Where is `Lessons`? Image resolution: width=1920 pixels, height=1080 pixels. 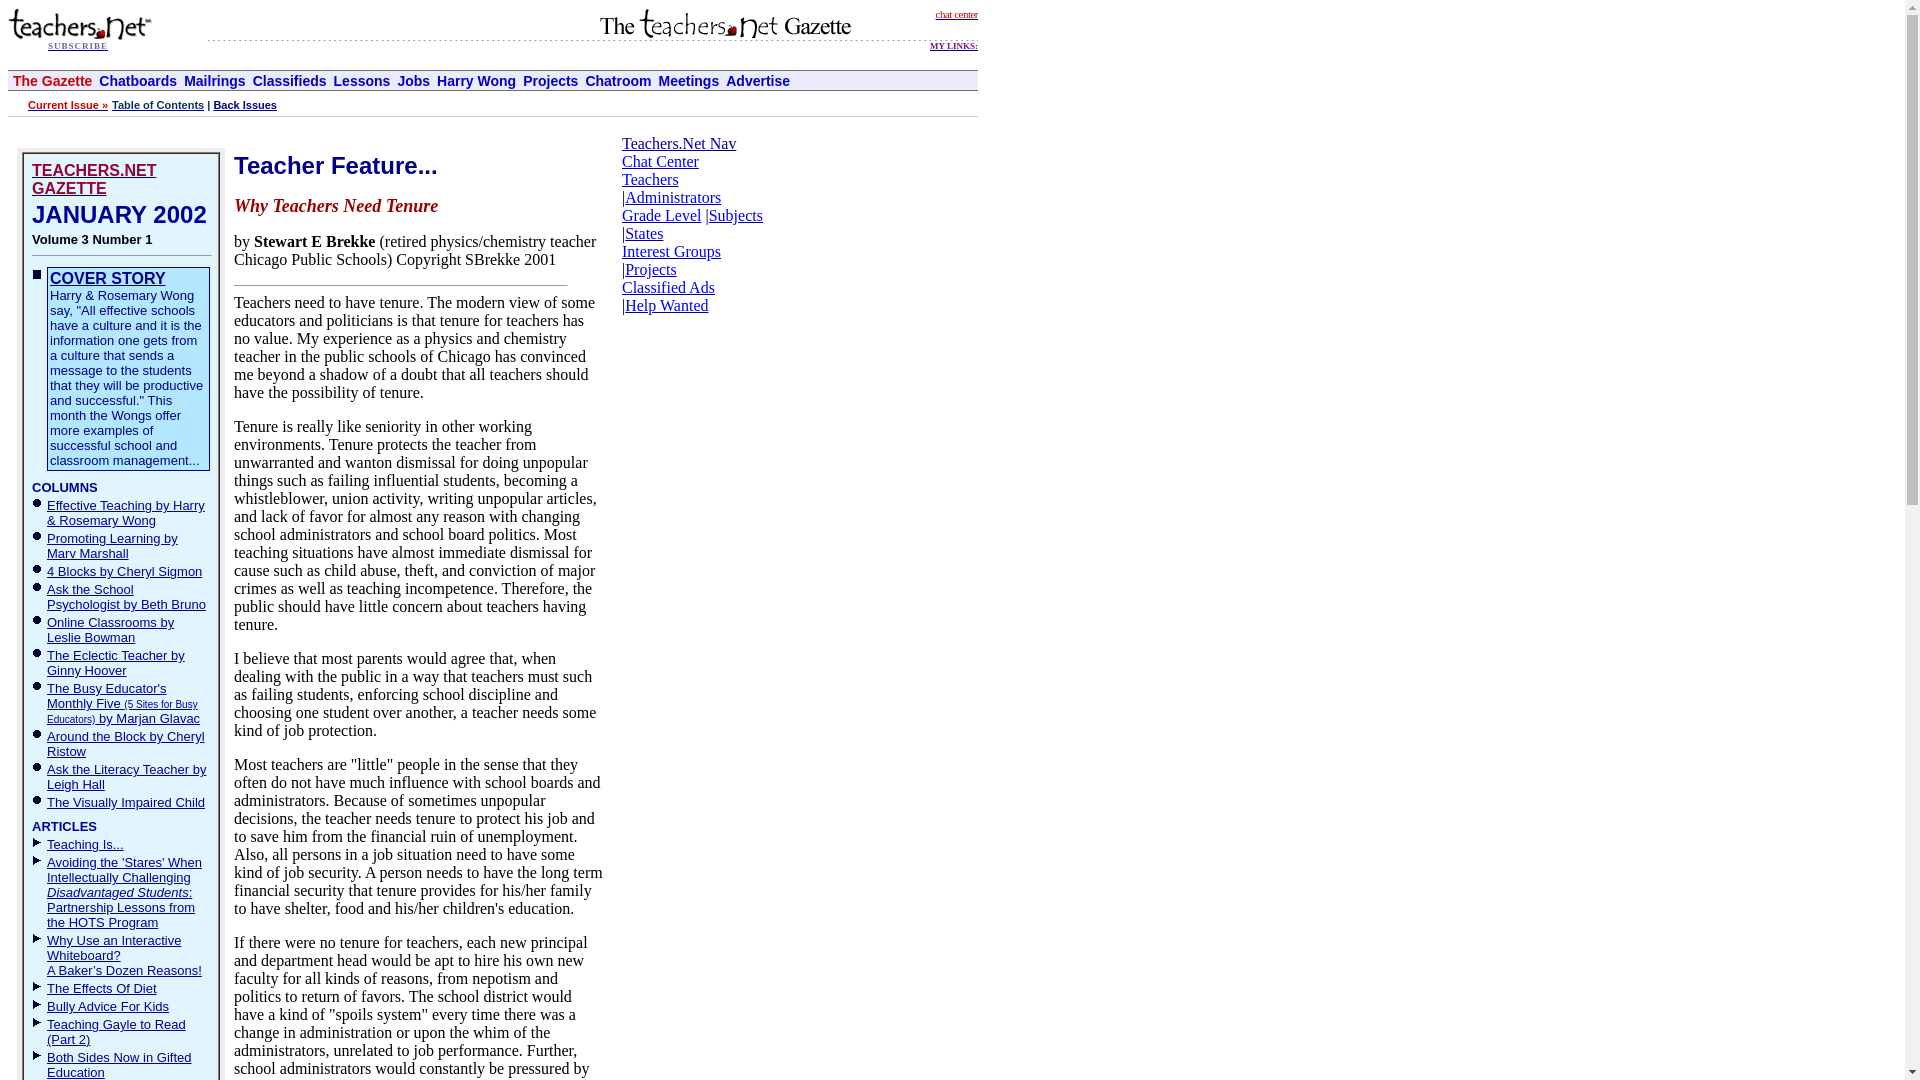 Lessons is located at coordinates (362, 80).